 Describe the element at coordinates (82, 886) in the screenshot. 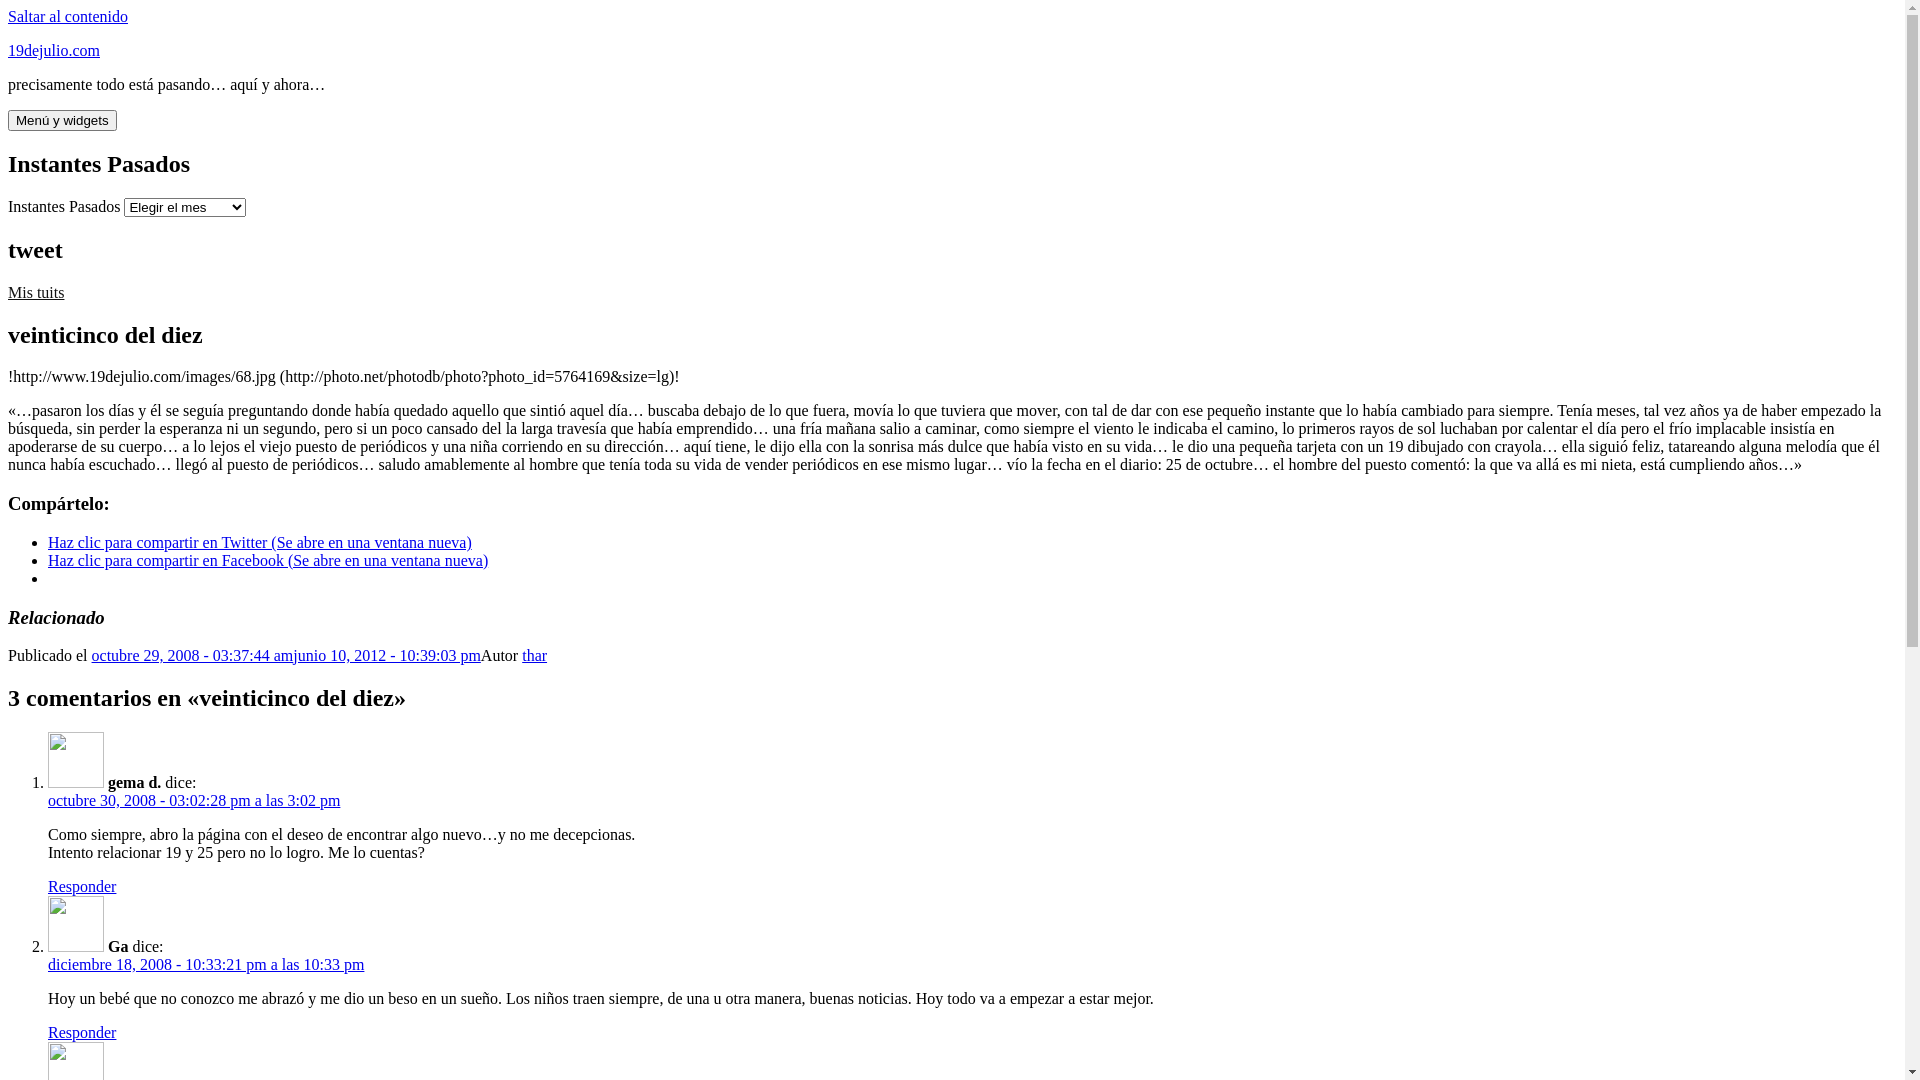

I see `Responder` at that location.